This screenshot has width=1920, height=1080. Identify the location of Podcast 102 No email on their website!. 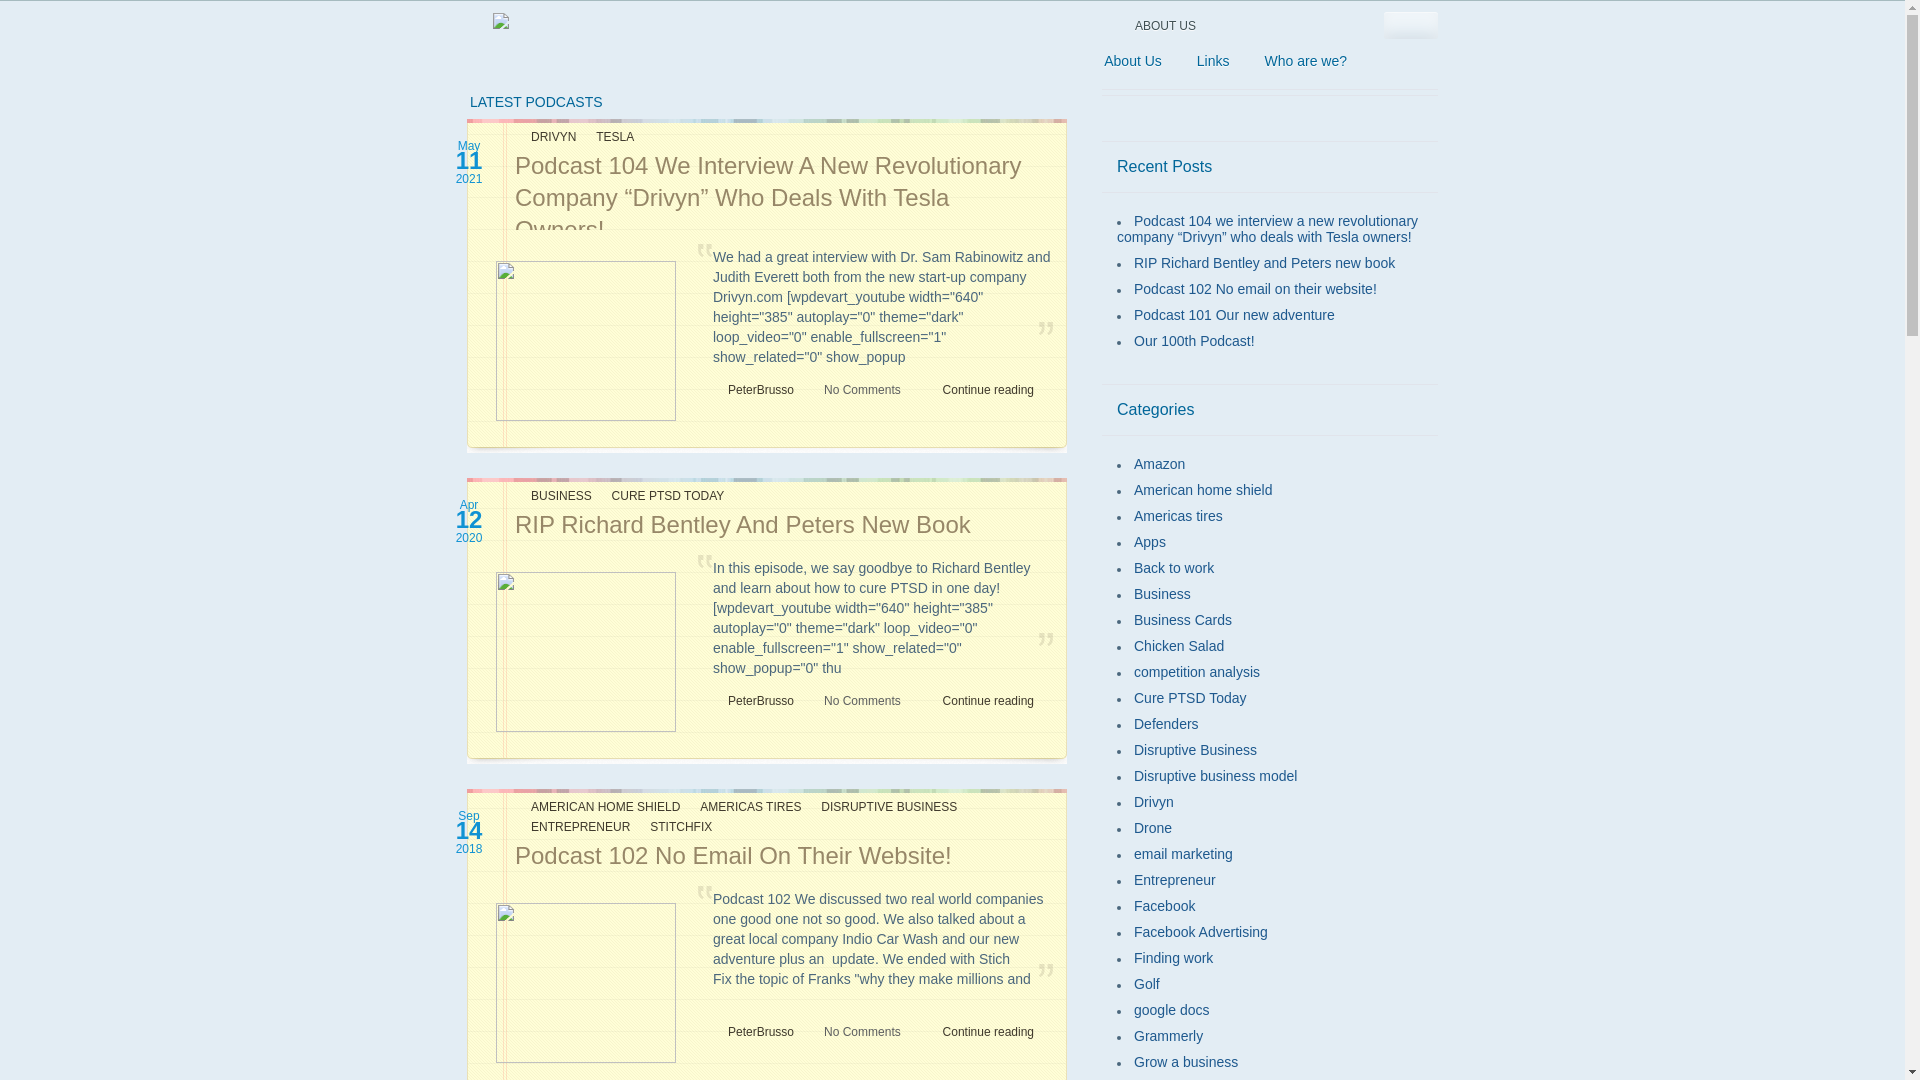
(1256, 289).